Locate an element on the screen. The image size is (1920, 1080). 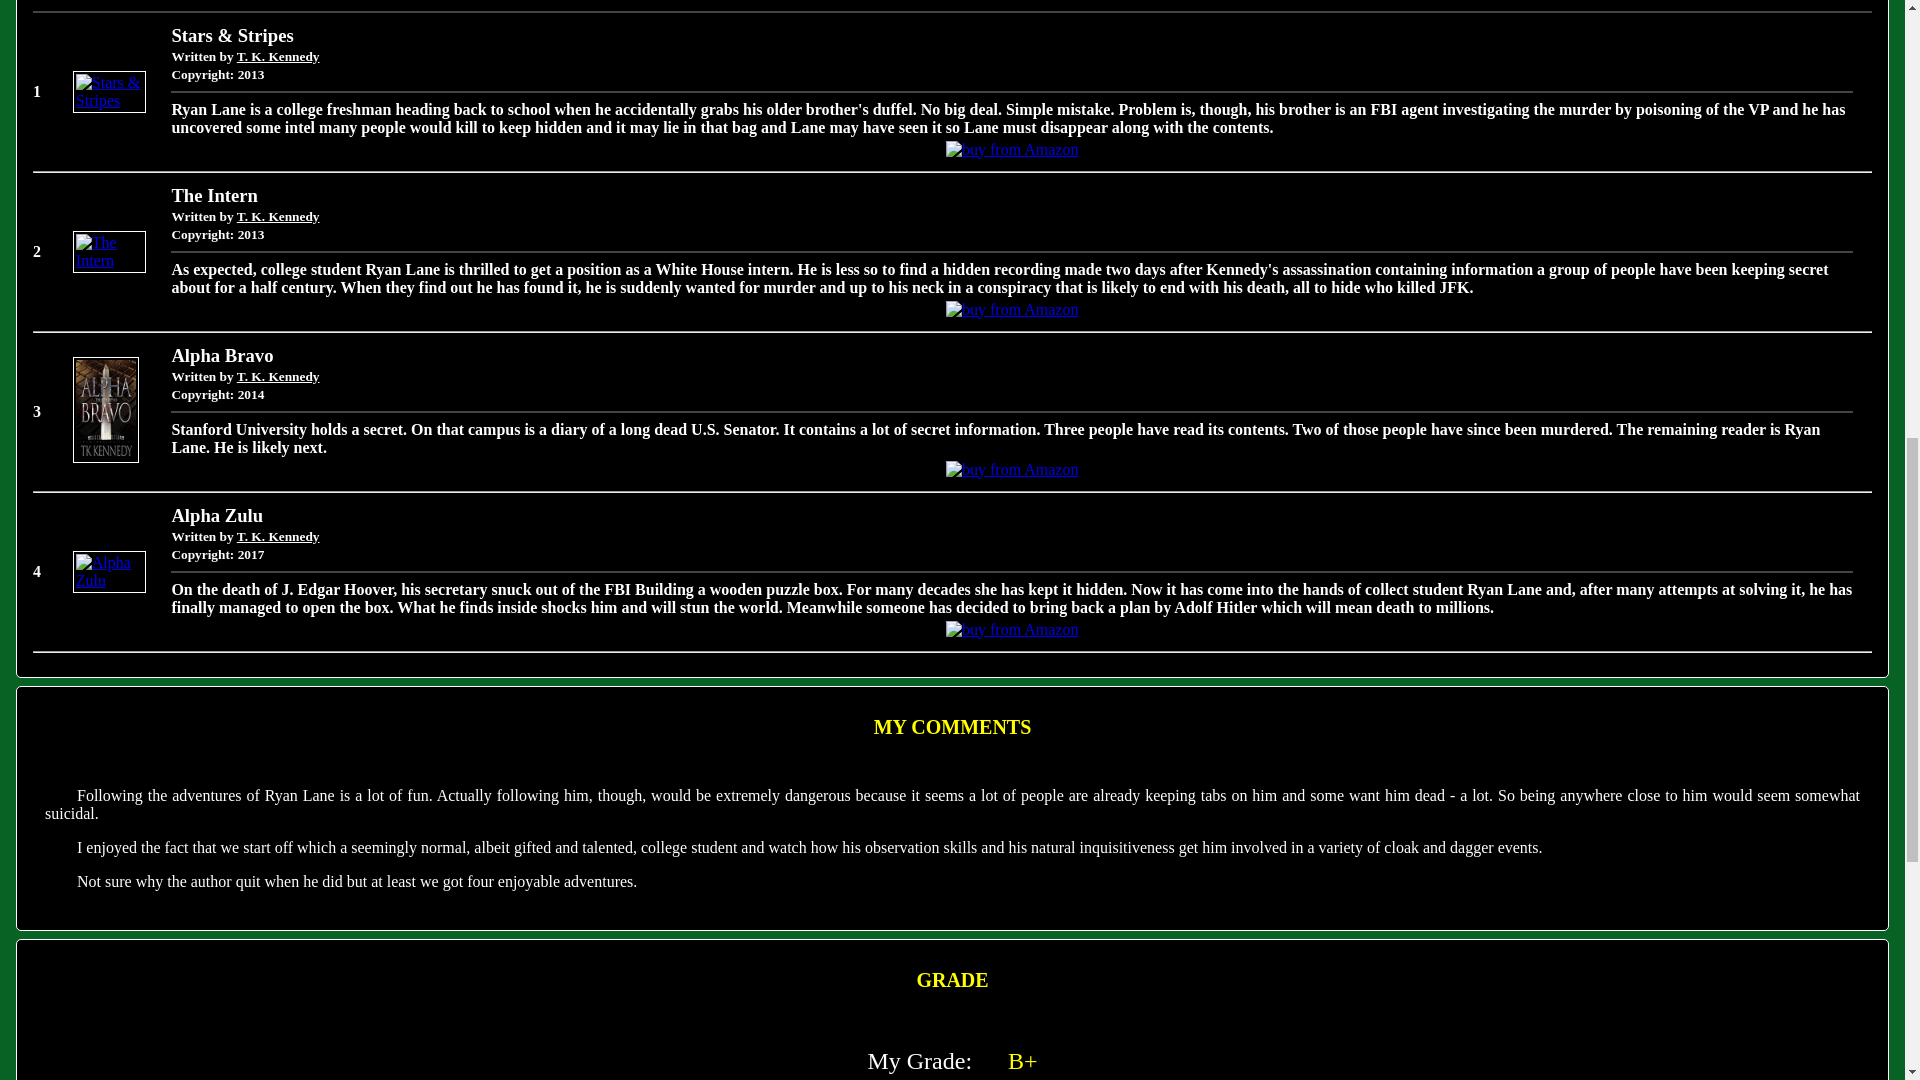
The Intern is located at coordinates (110, 260).